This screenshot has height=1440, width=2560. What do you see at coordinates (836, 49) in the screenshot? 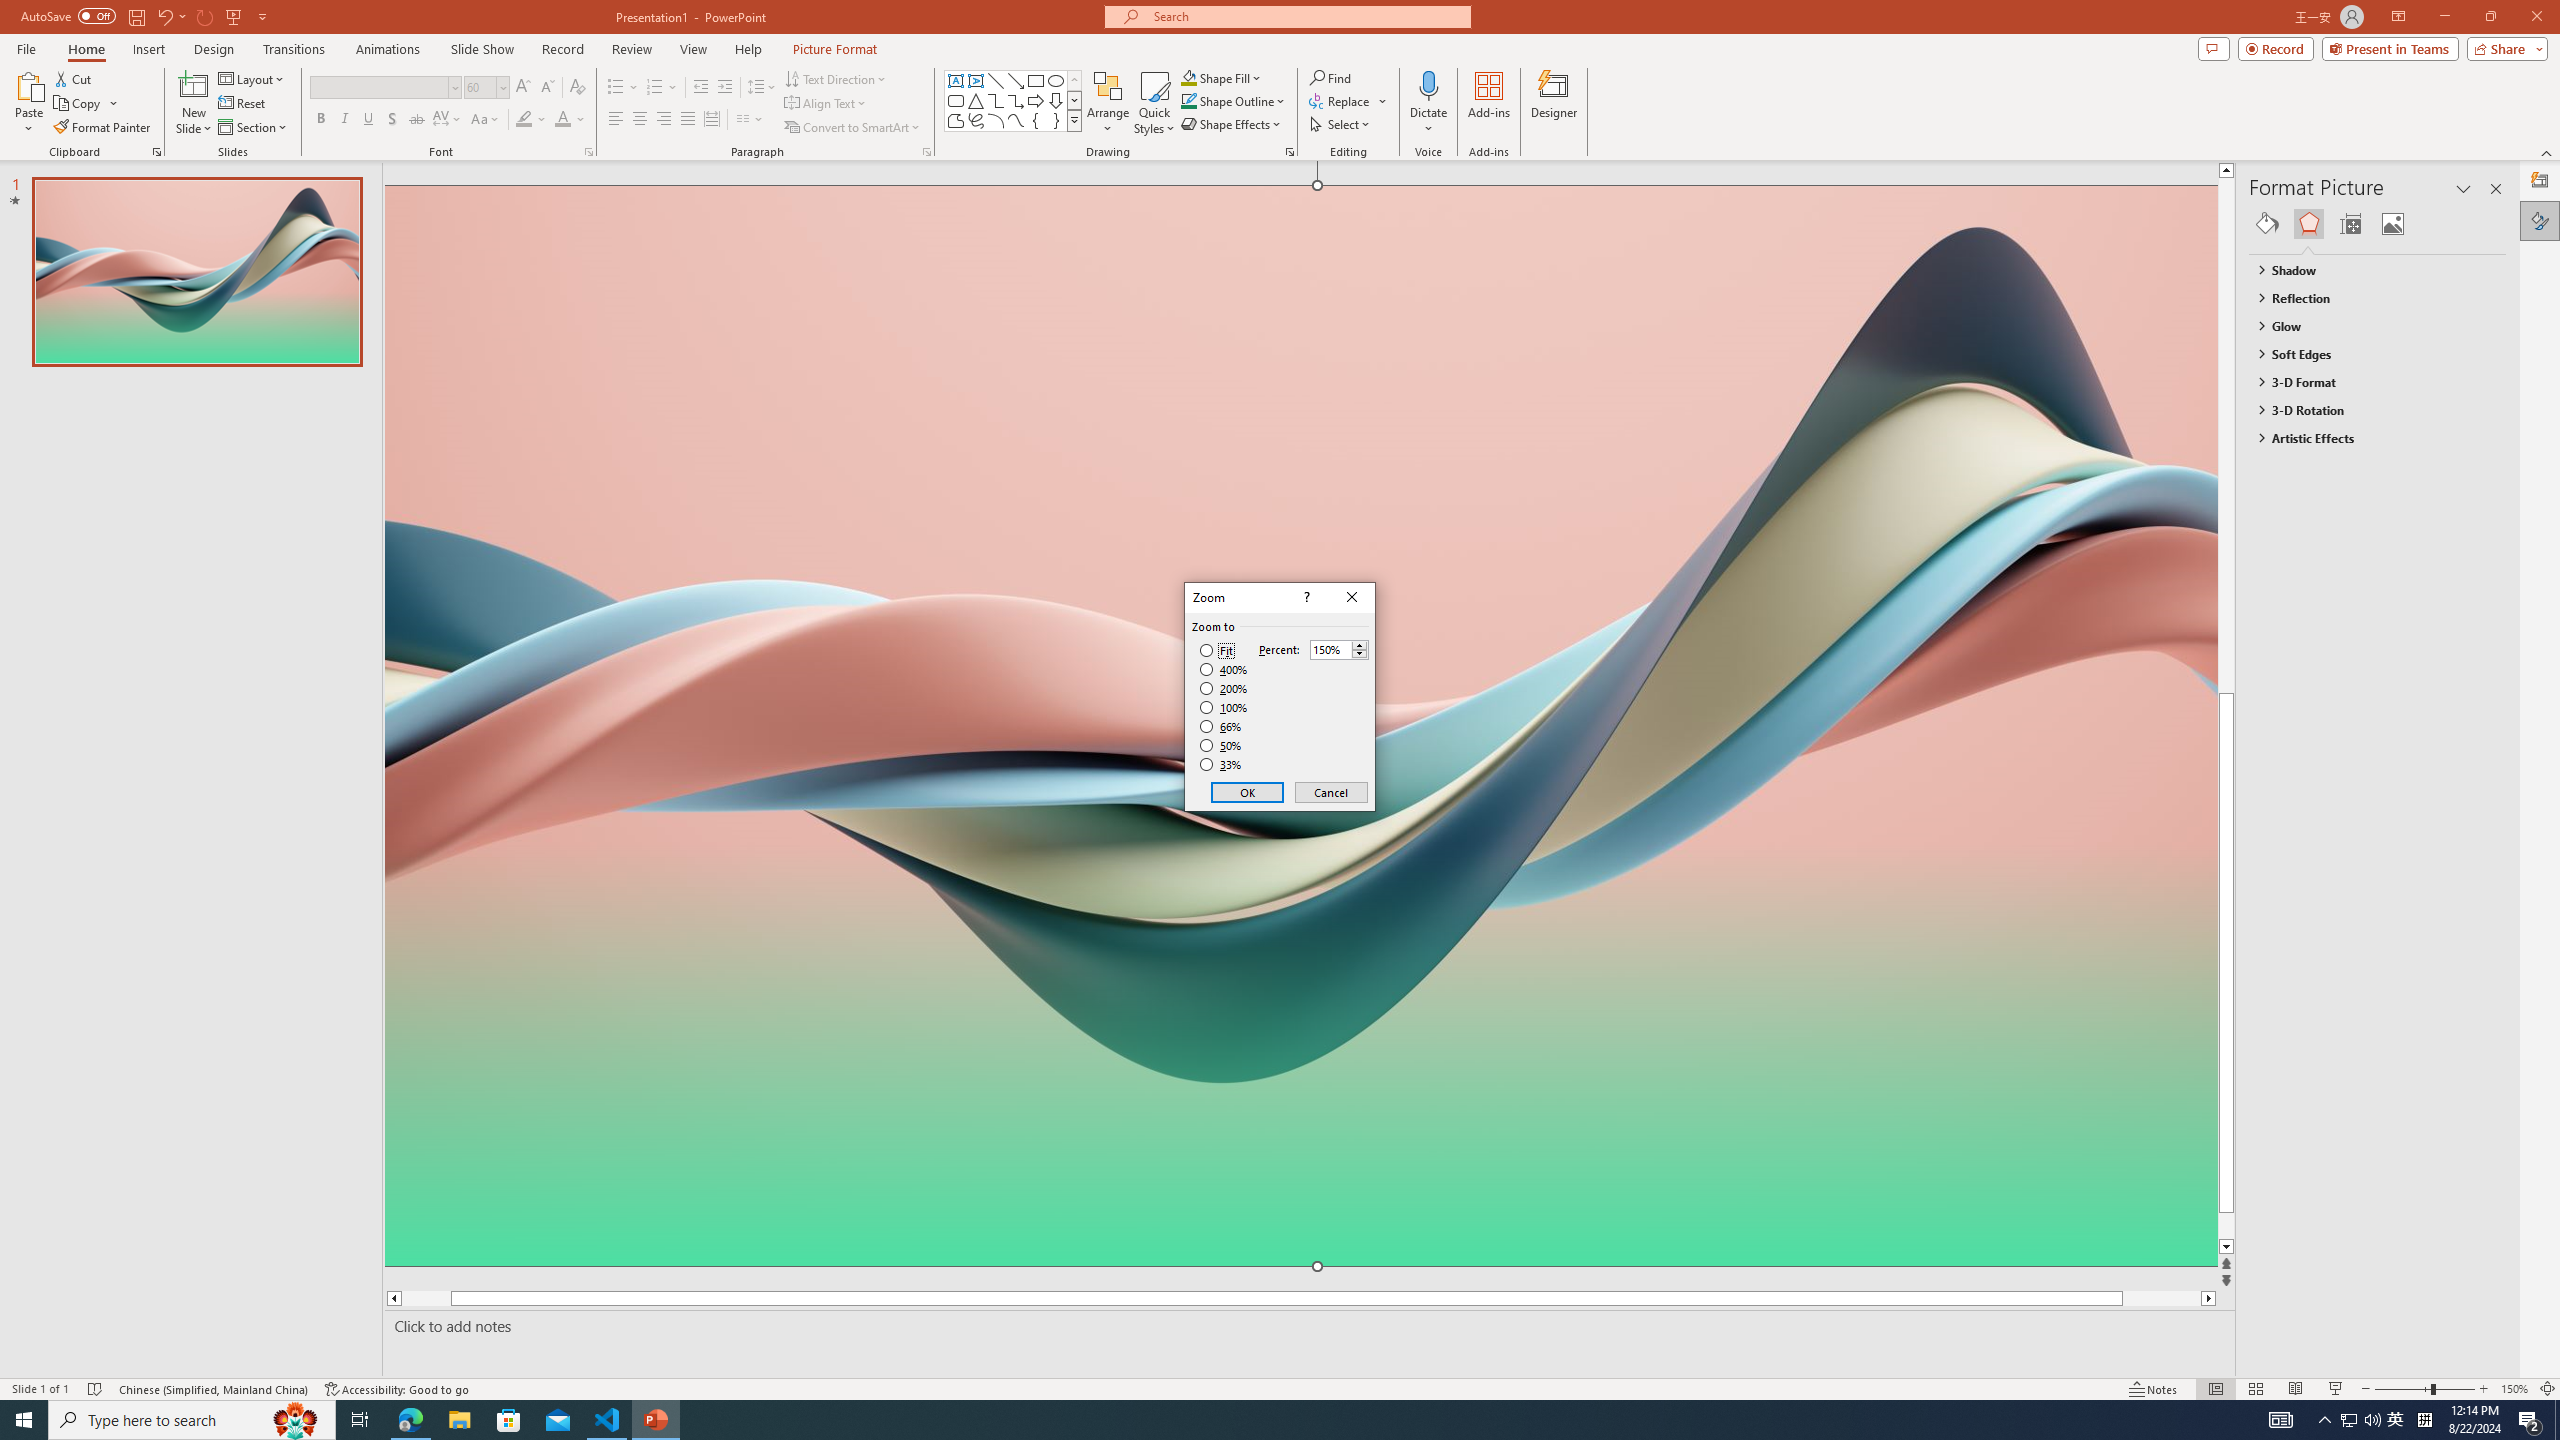
I see `Picture Format` at bounding box center [836, 49].